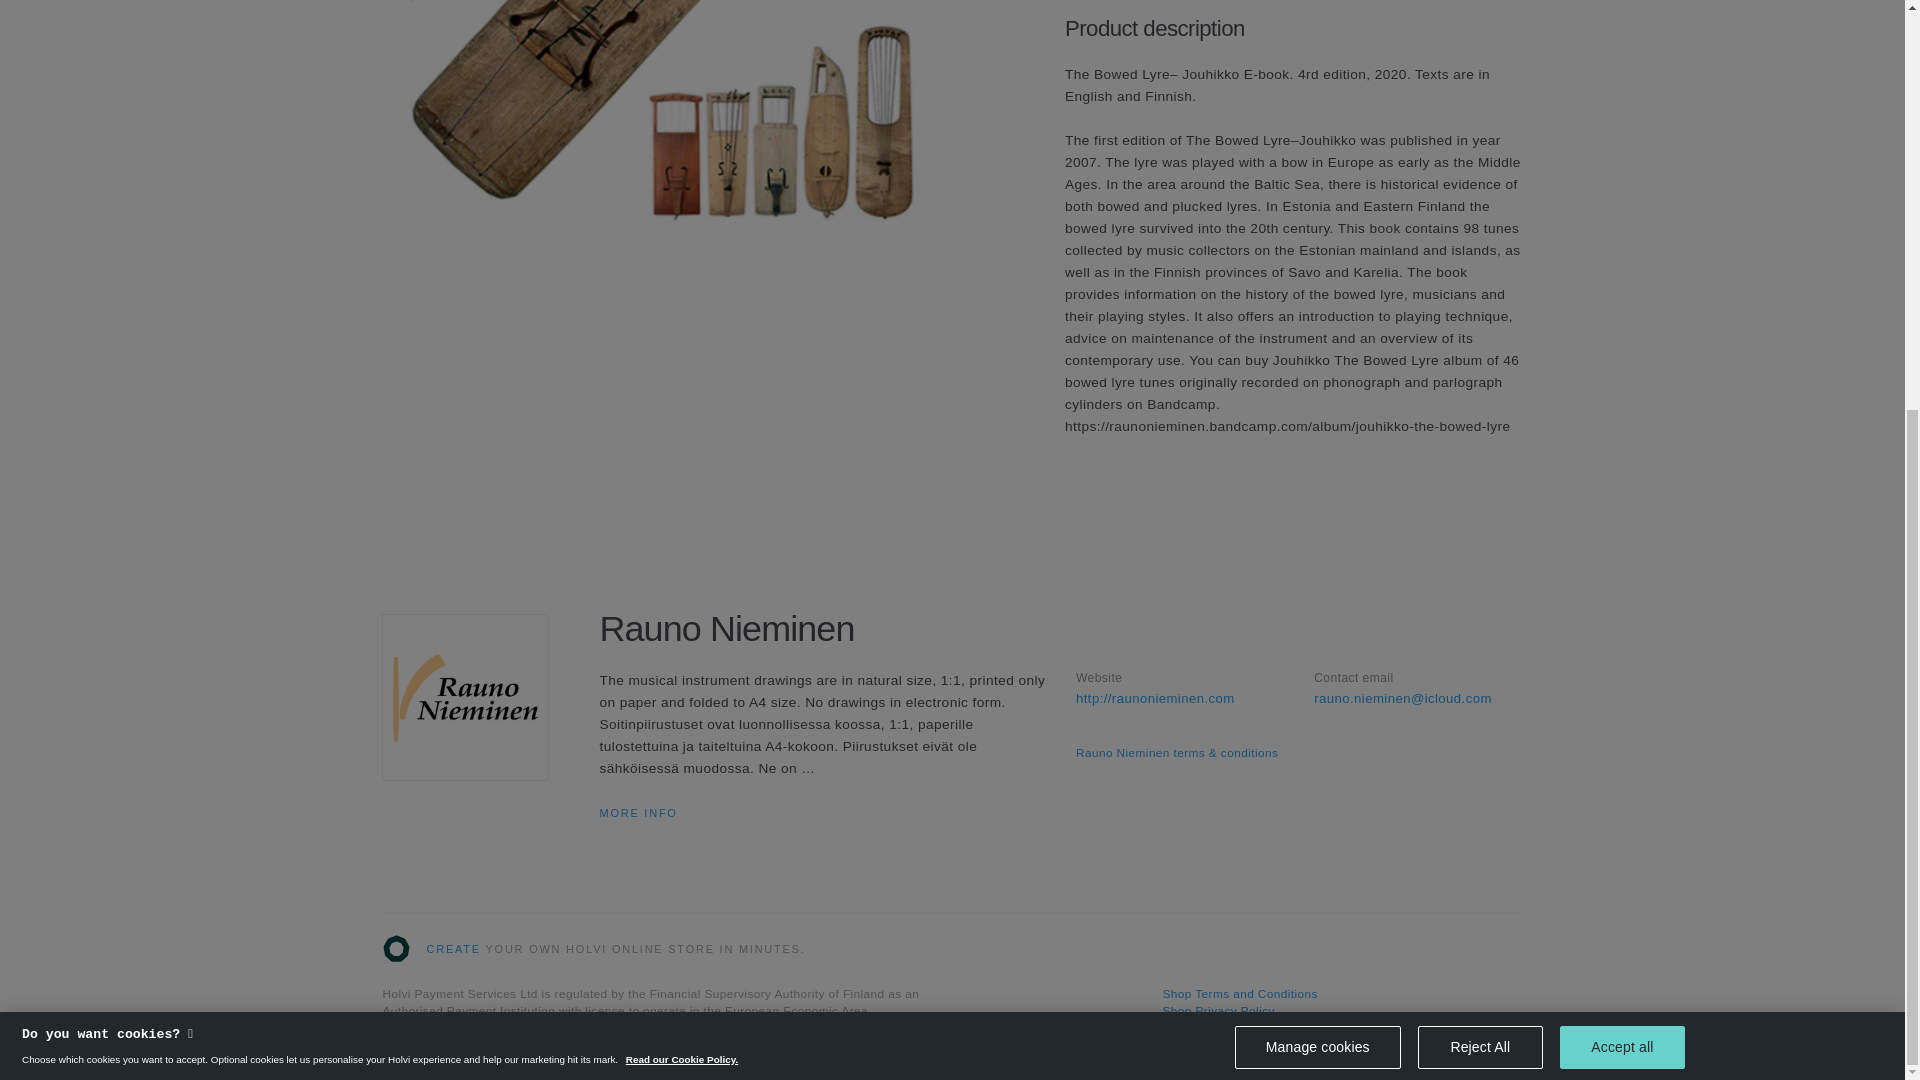 This screenshot has height=1080, width=1920. What do you see at coordinates (1218, 1011) in the screenshot?
I see `Shop Privacy Policy` at bounding box center [1218, 1011].